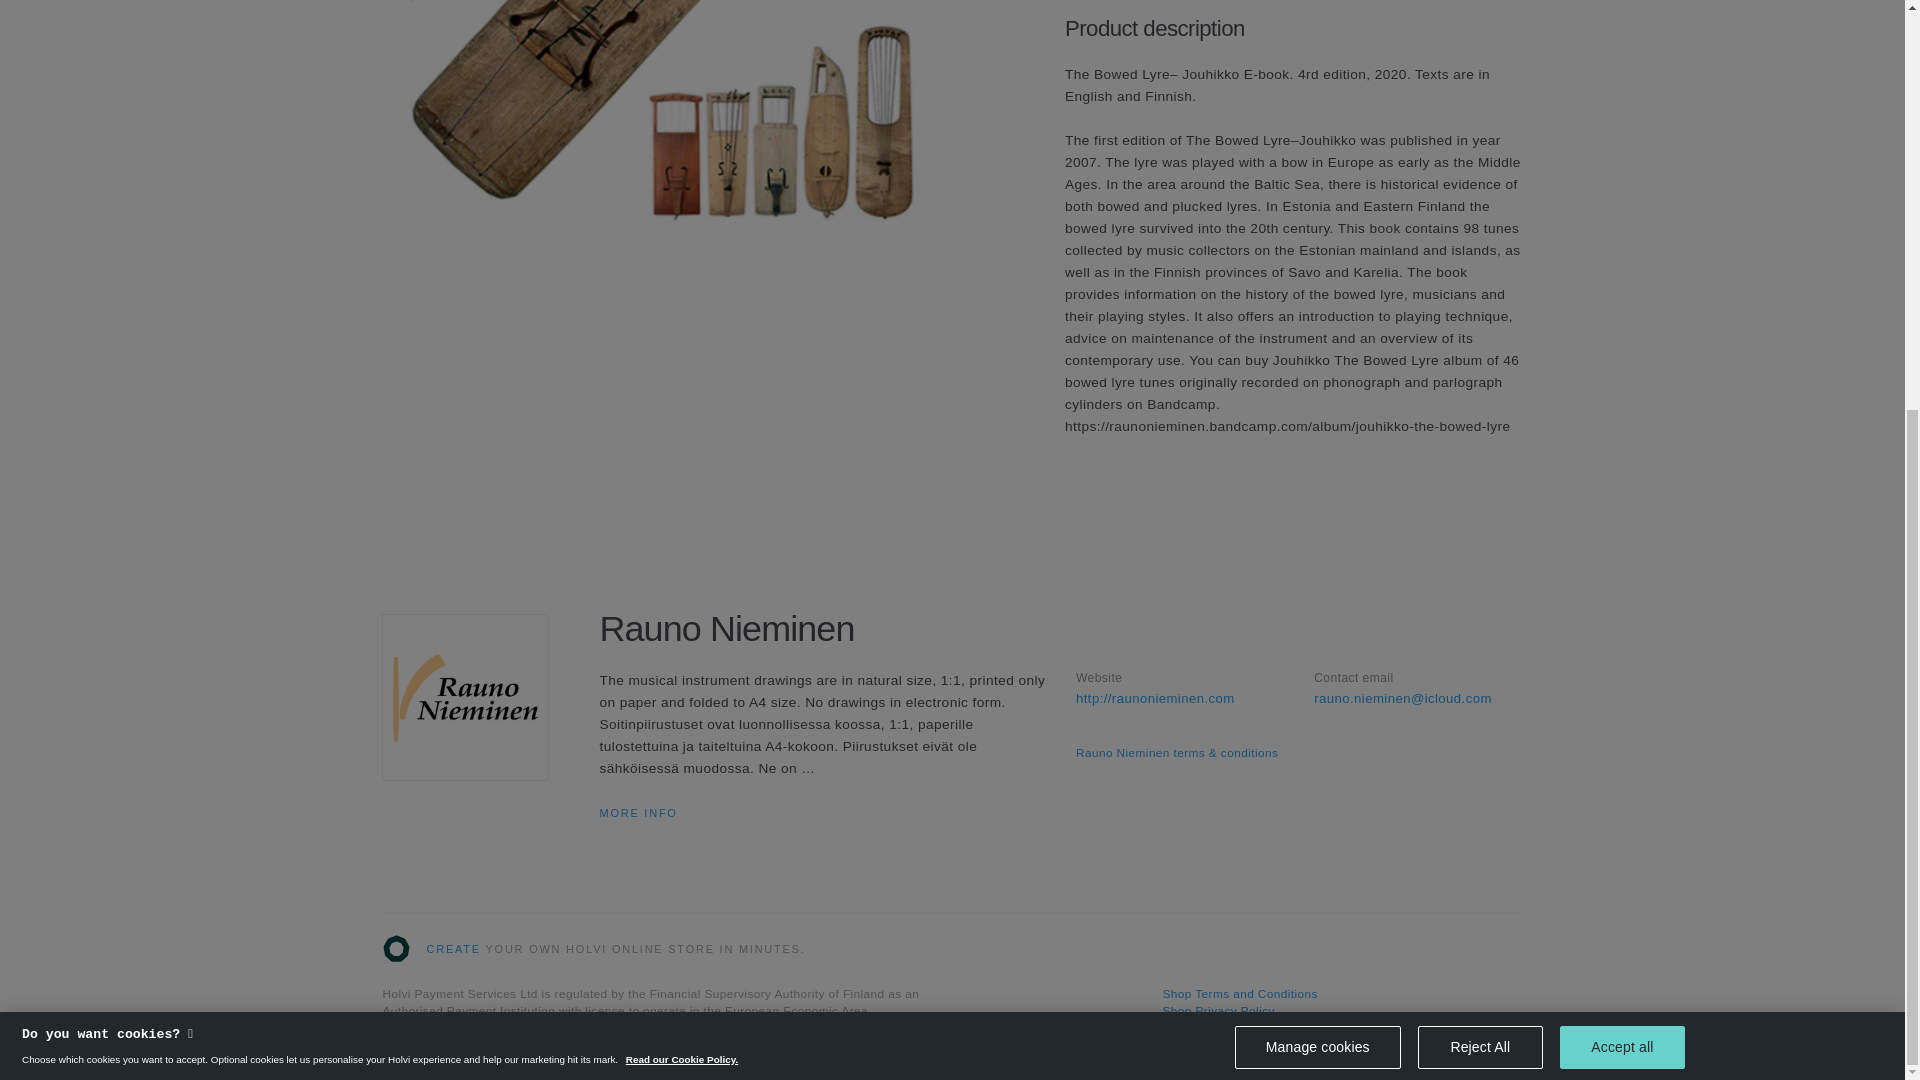 This screenshot has height=1080, width=1920. What do you see at coordinates (1218, 1011) in the screenshot?
I see `Shop Privacy Policy` at bounding box center [1218, 1011].